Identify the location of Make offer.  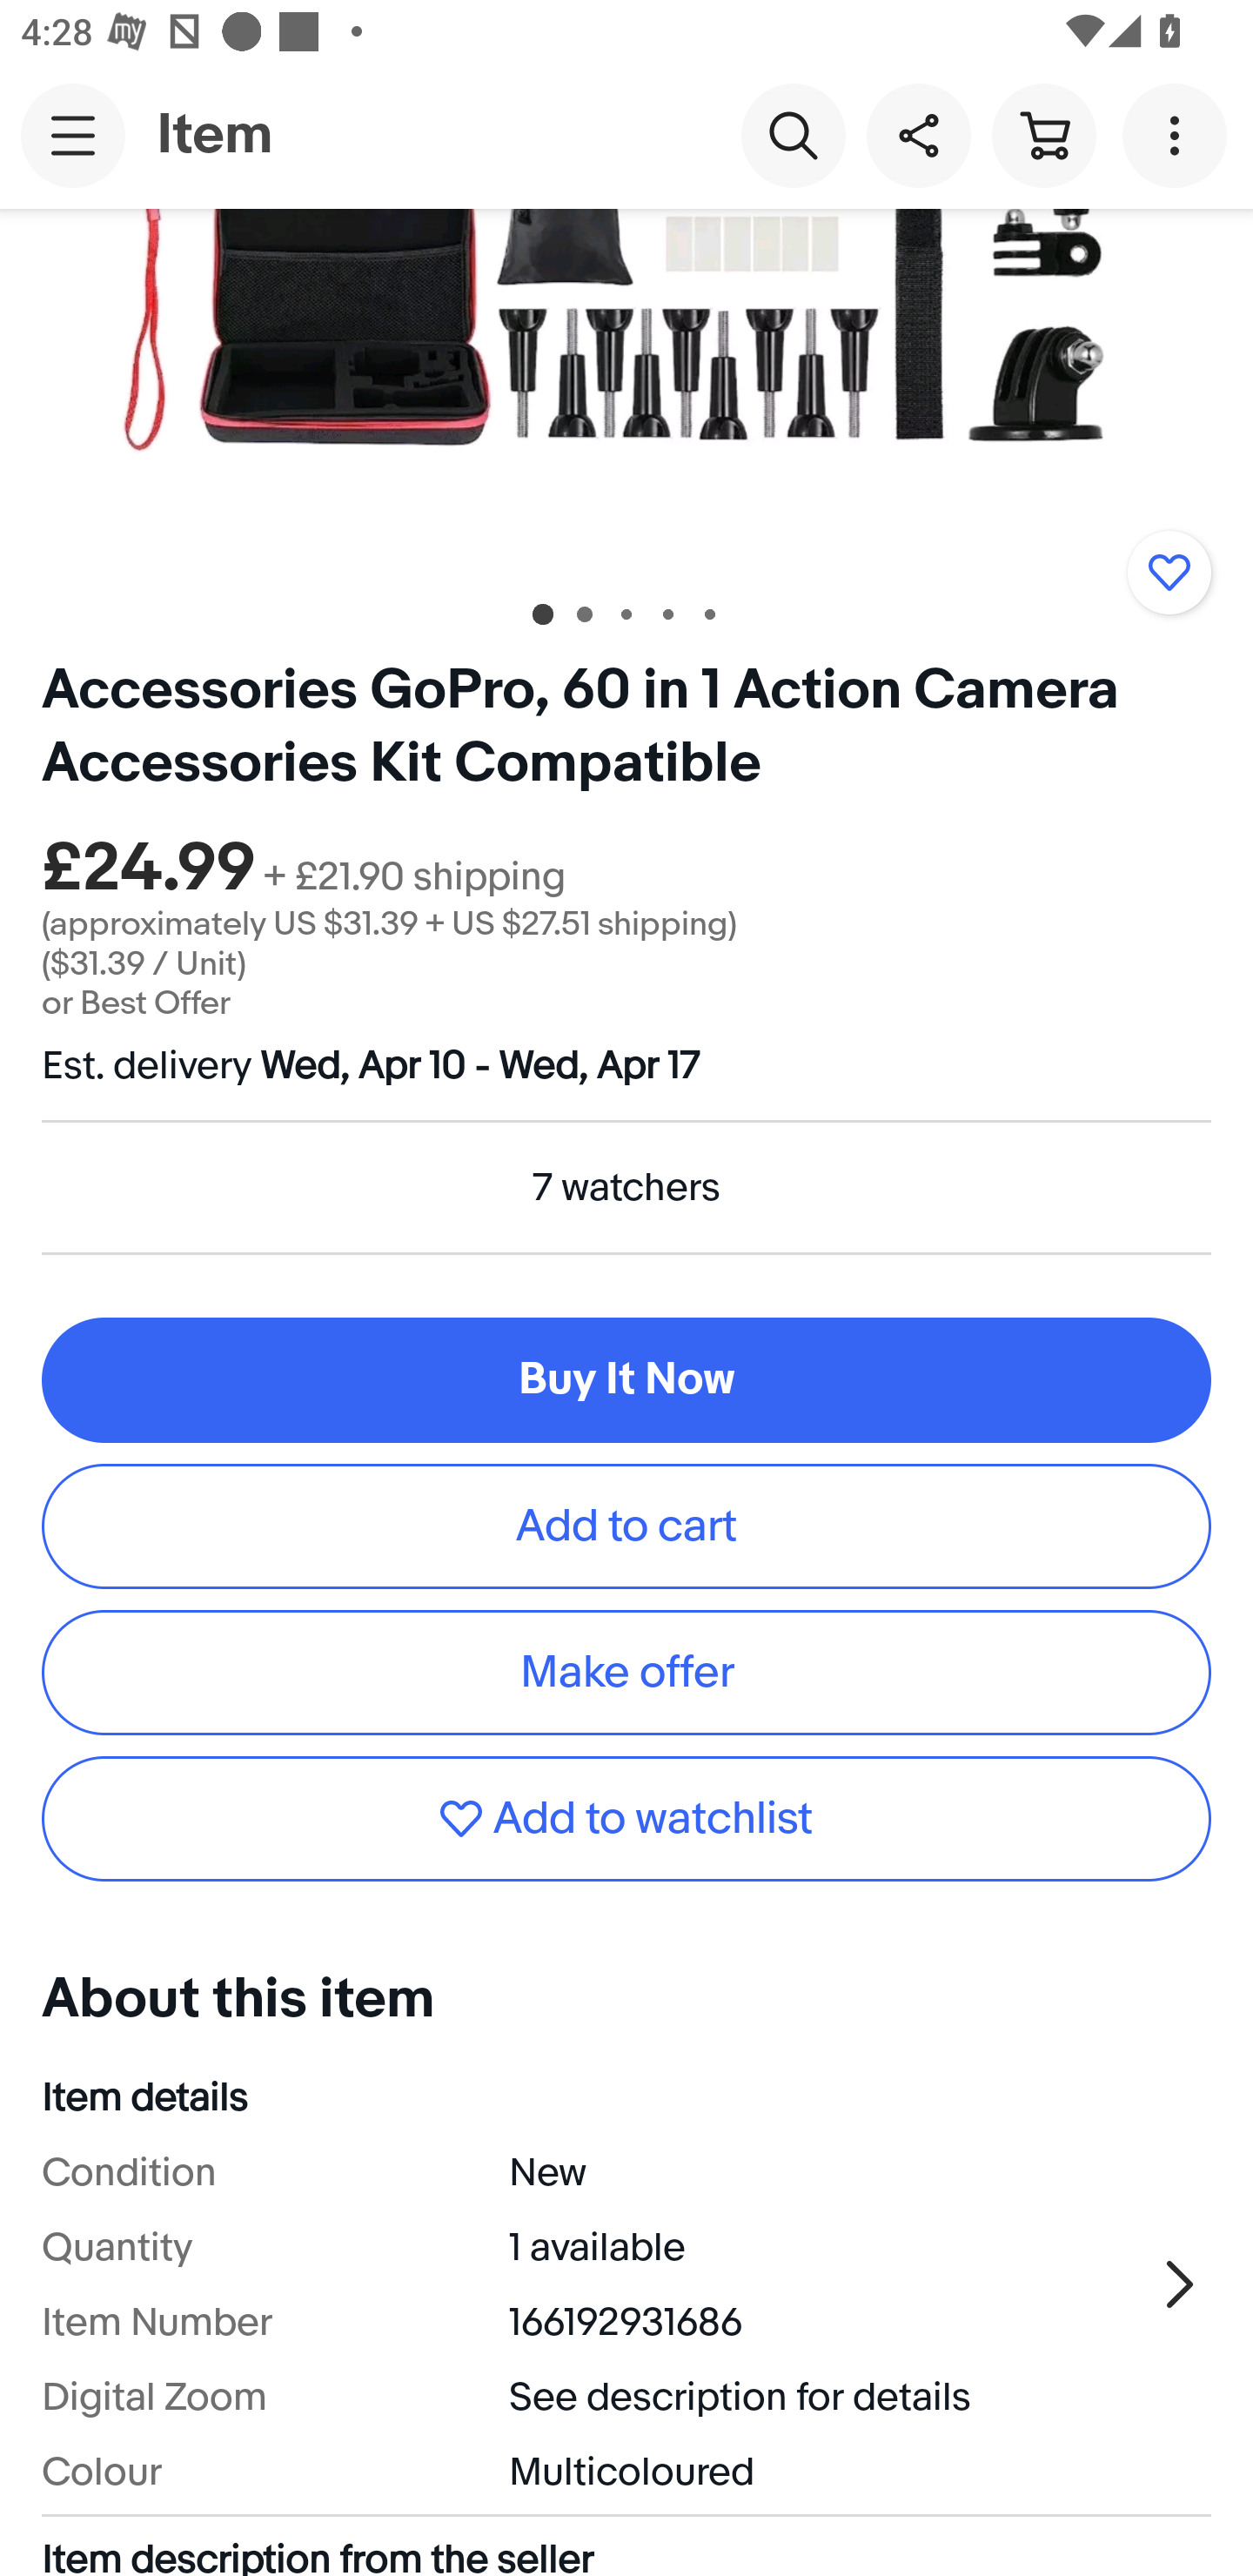
(626, 1673).